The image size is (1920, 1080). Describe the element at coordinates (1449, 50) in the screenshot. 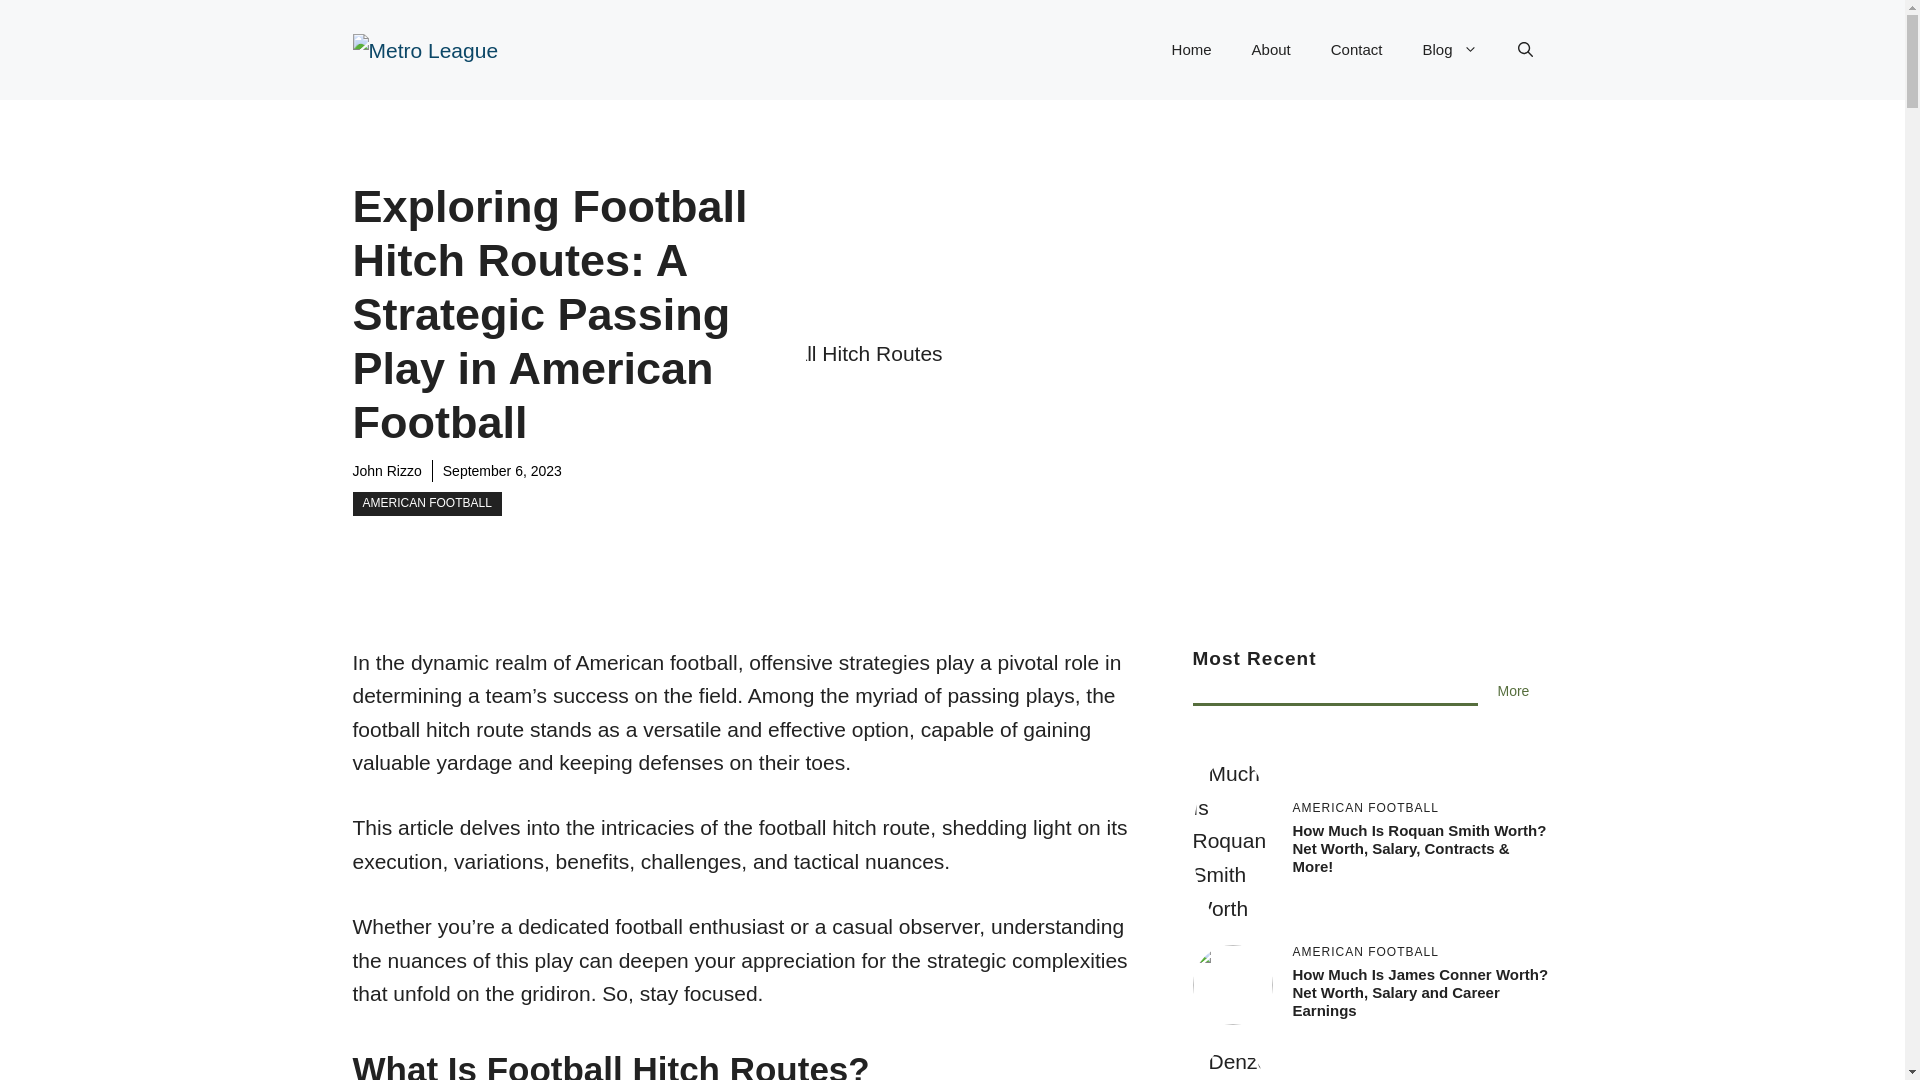

I see `Blog` at that location.